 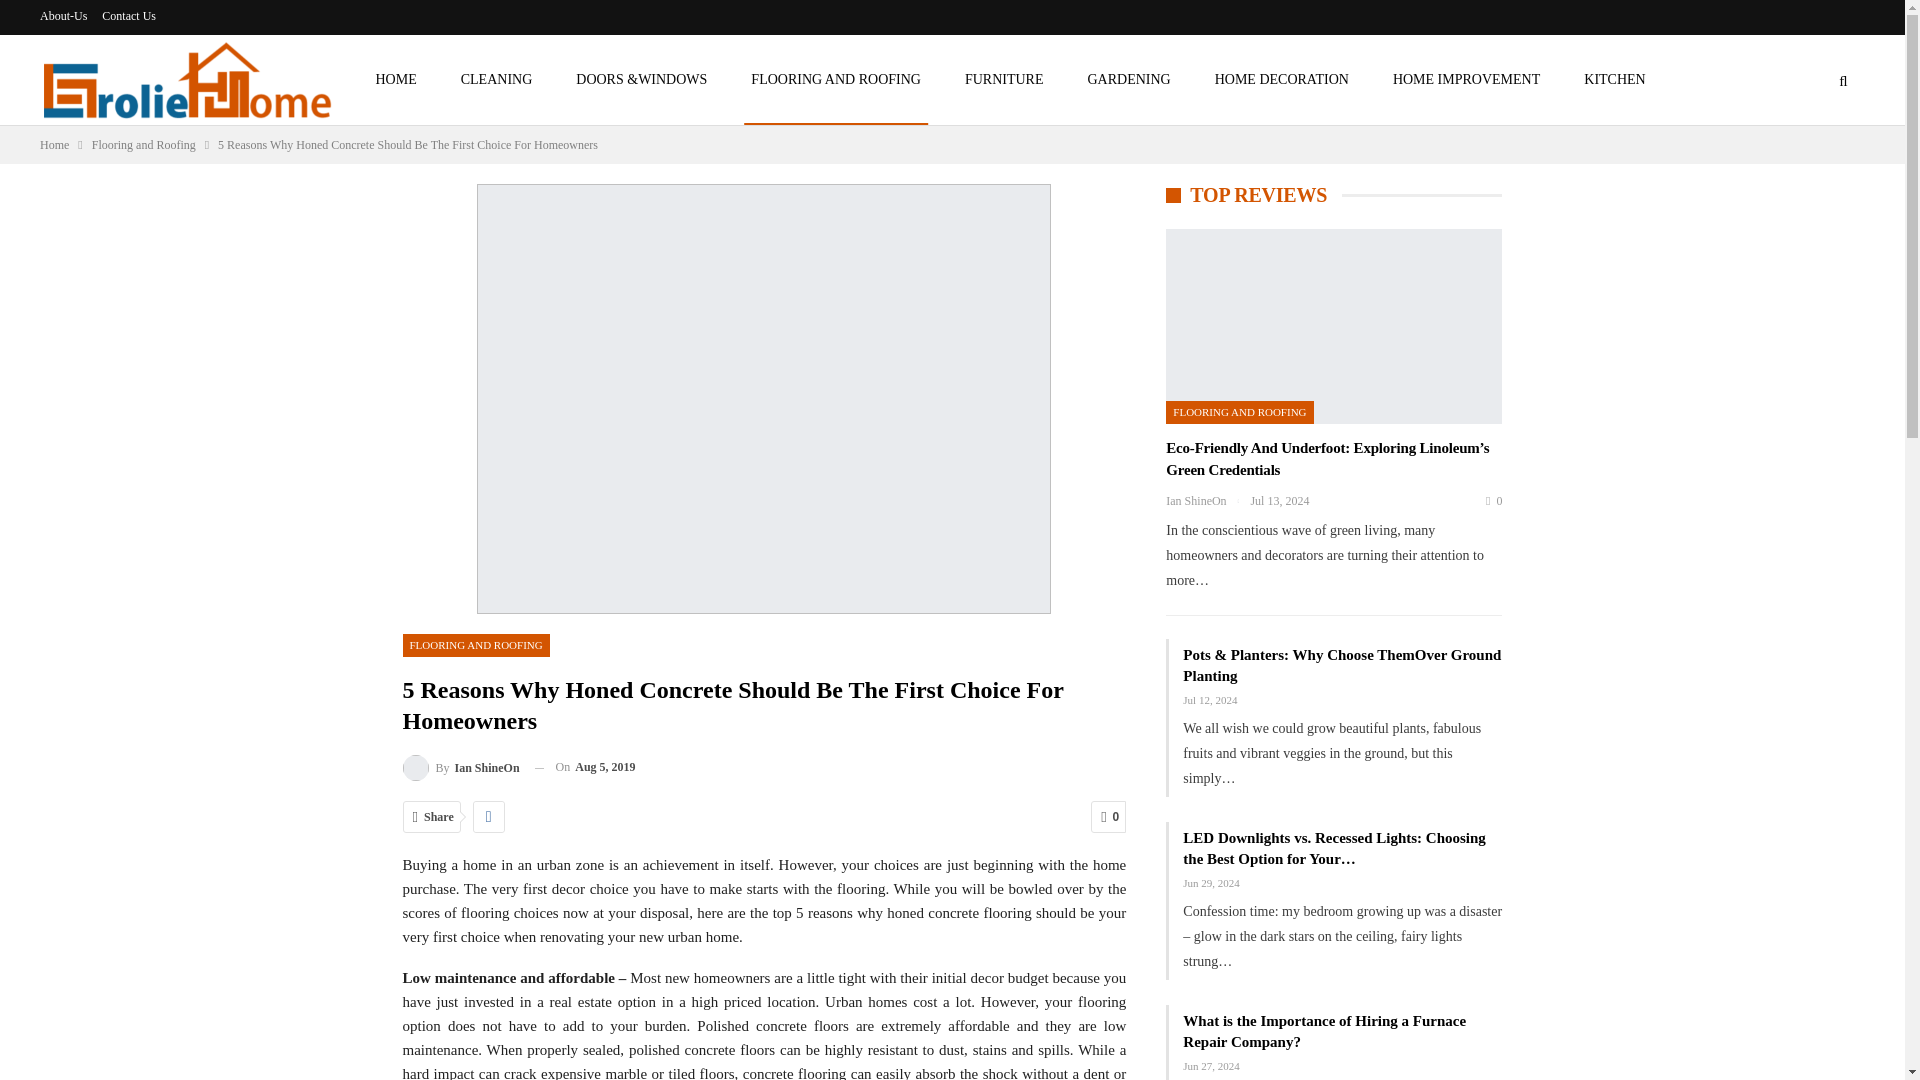 What do you see at coordinates (1108, 816) in the screenshot?
I see `0` at bounding box center [1108, 816].